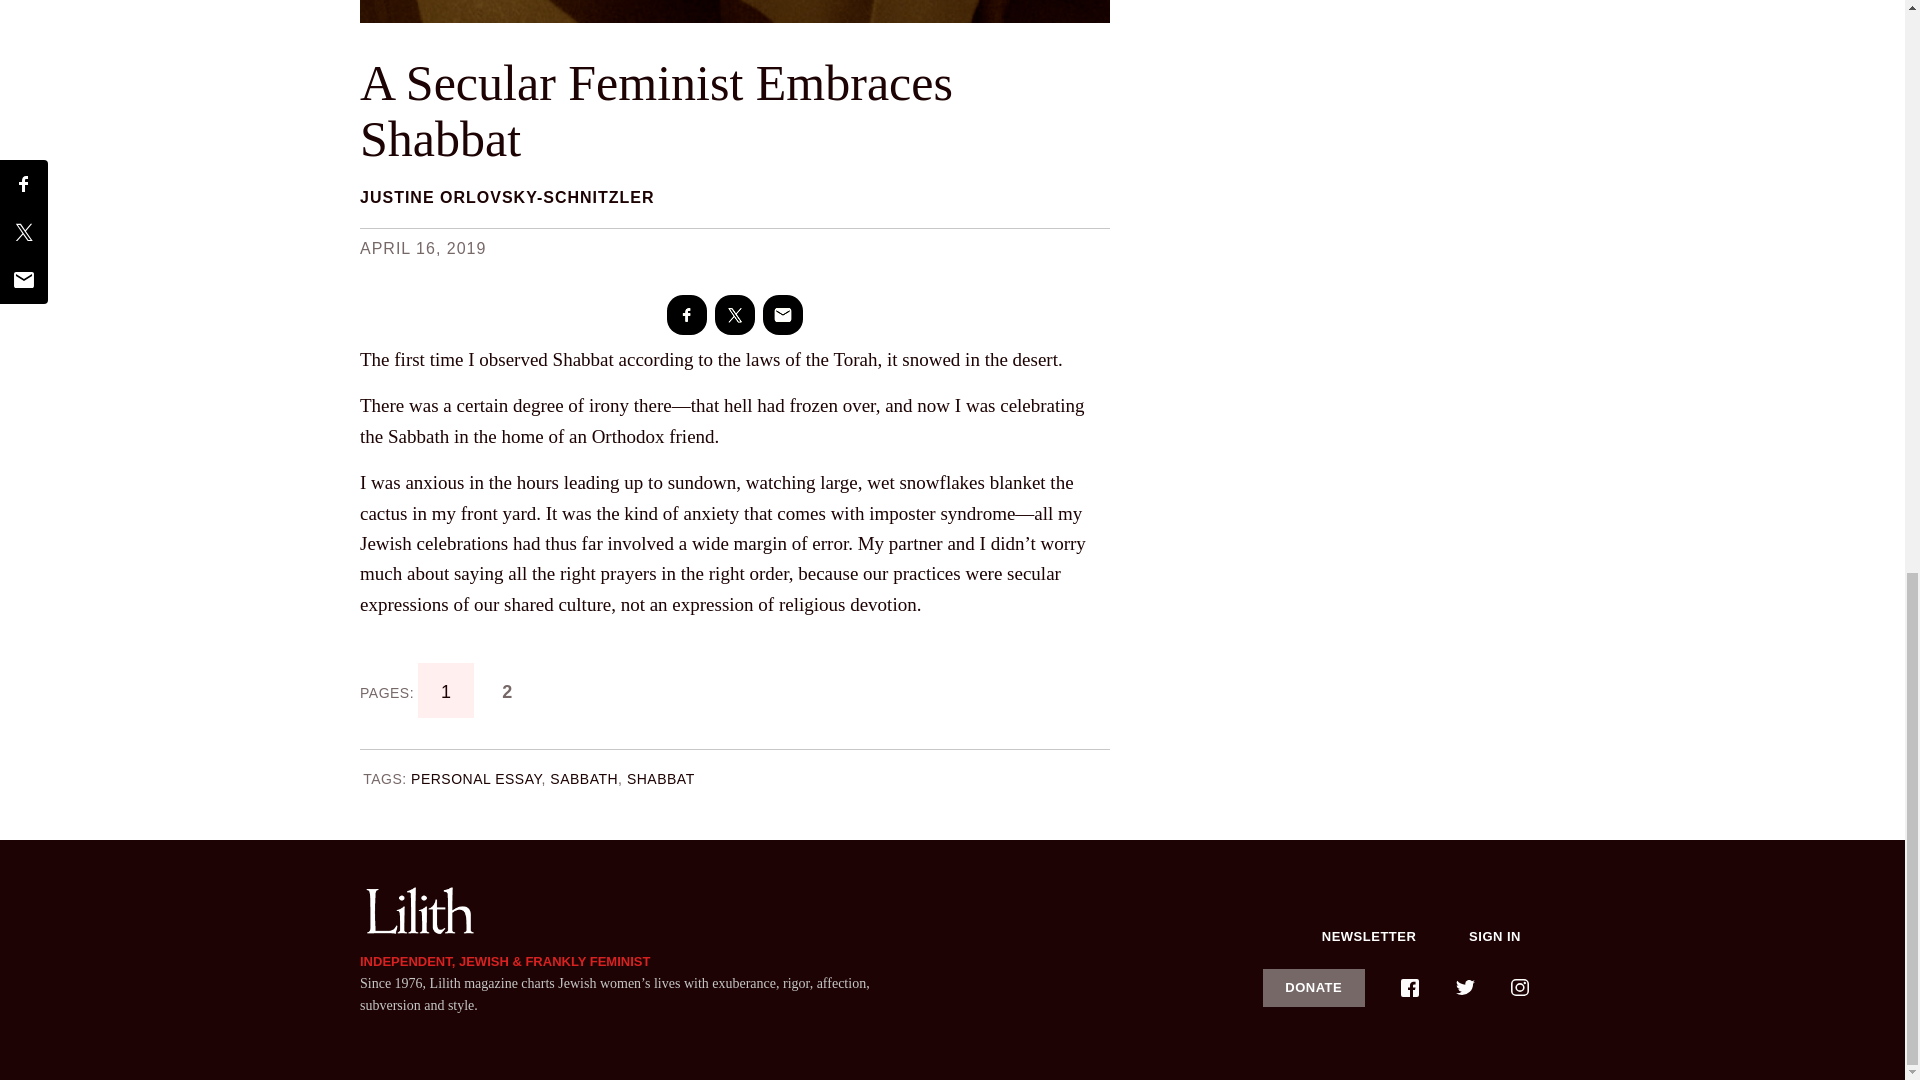 The image size is (1920, 1080). What do you see at coordinates (1369, 936) in the screenshot?
I see `NEWSLETTER` at bounding box center [1369, 936].